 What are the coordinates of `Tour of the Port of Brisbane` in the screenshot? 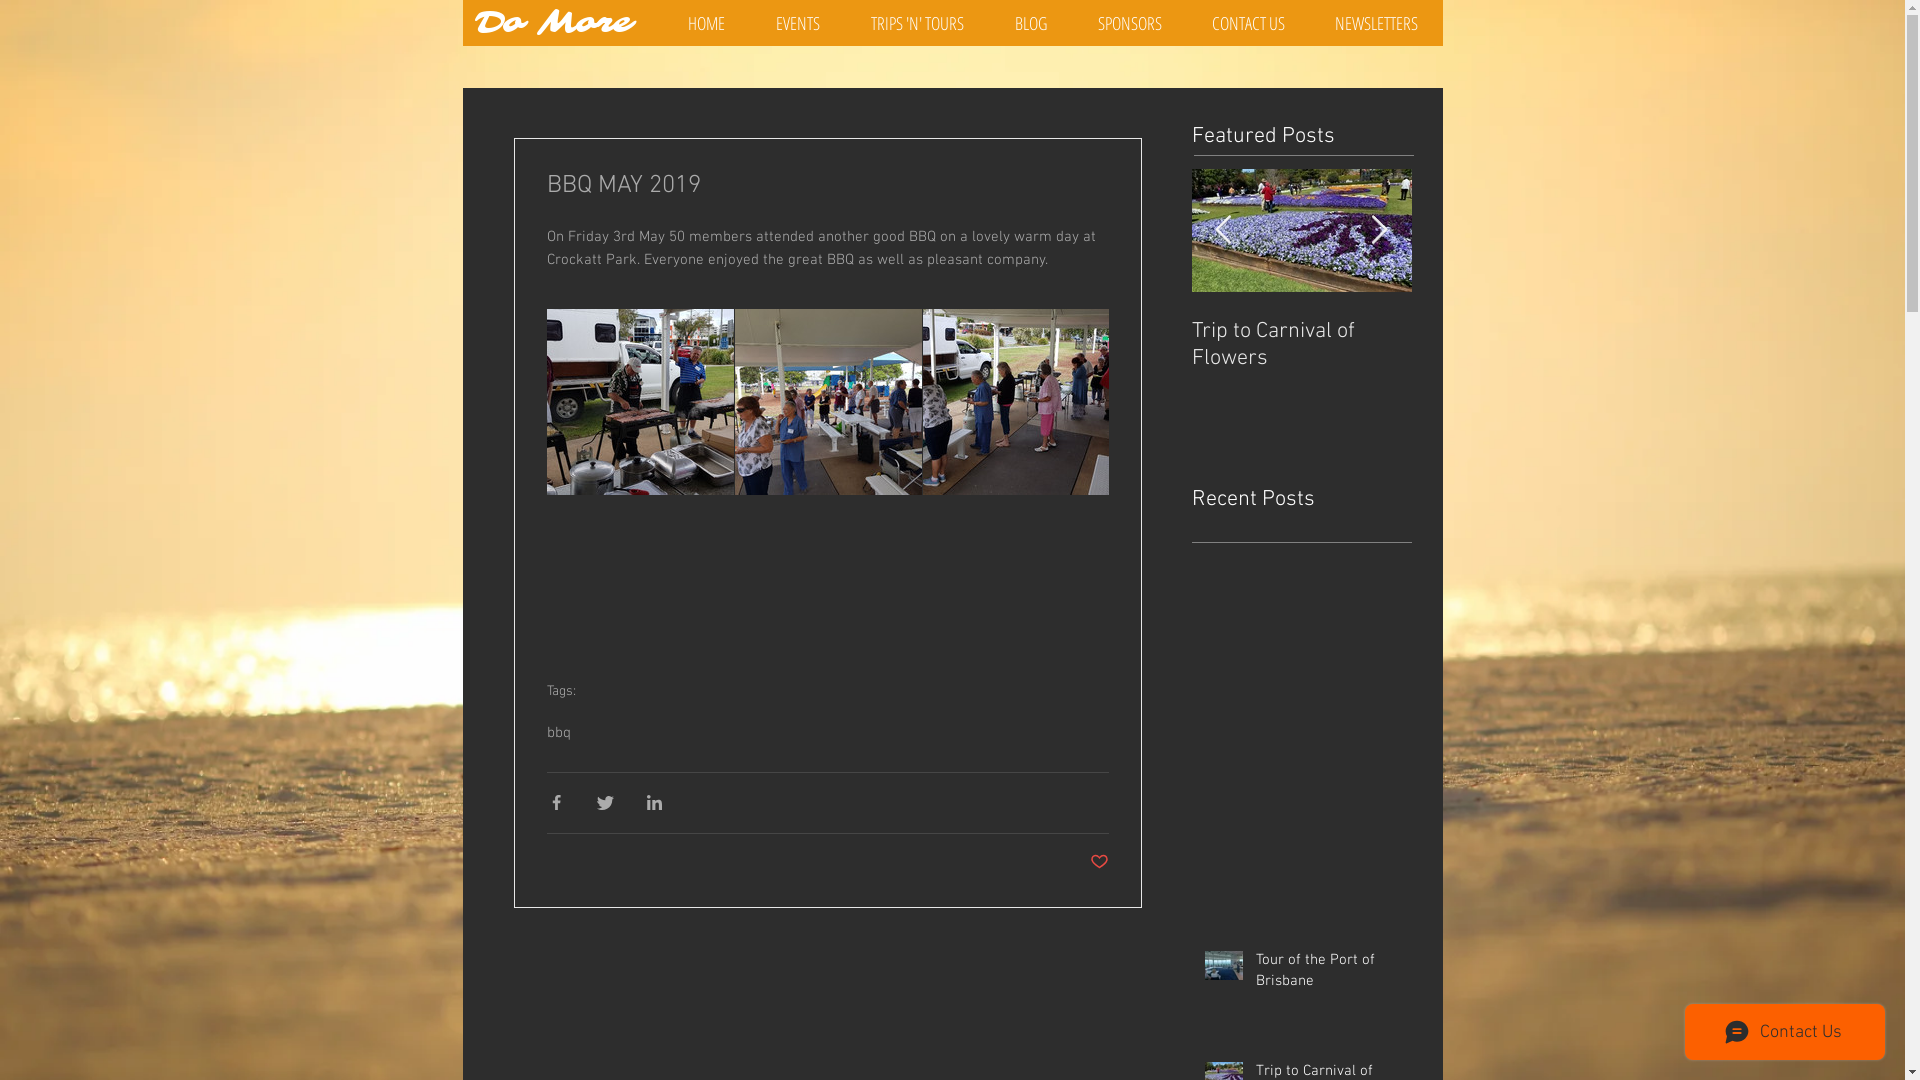 It's located at (1302, 345).